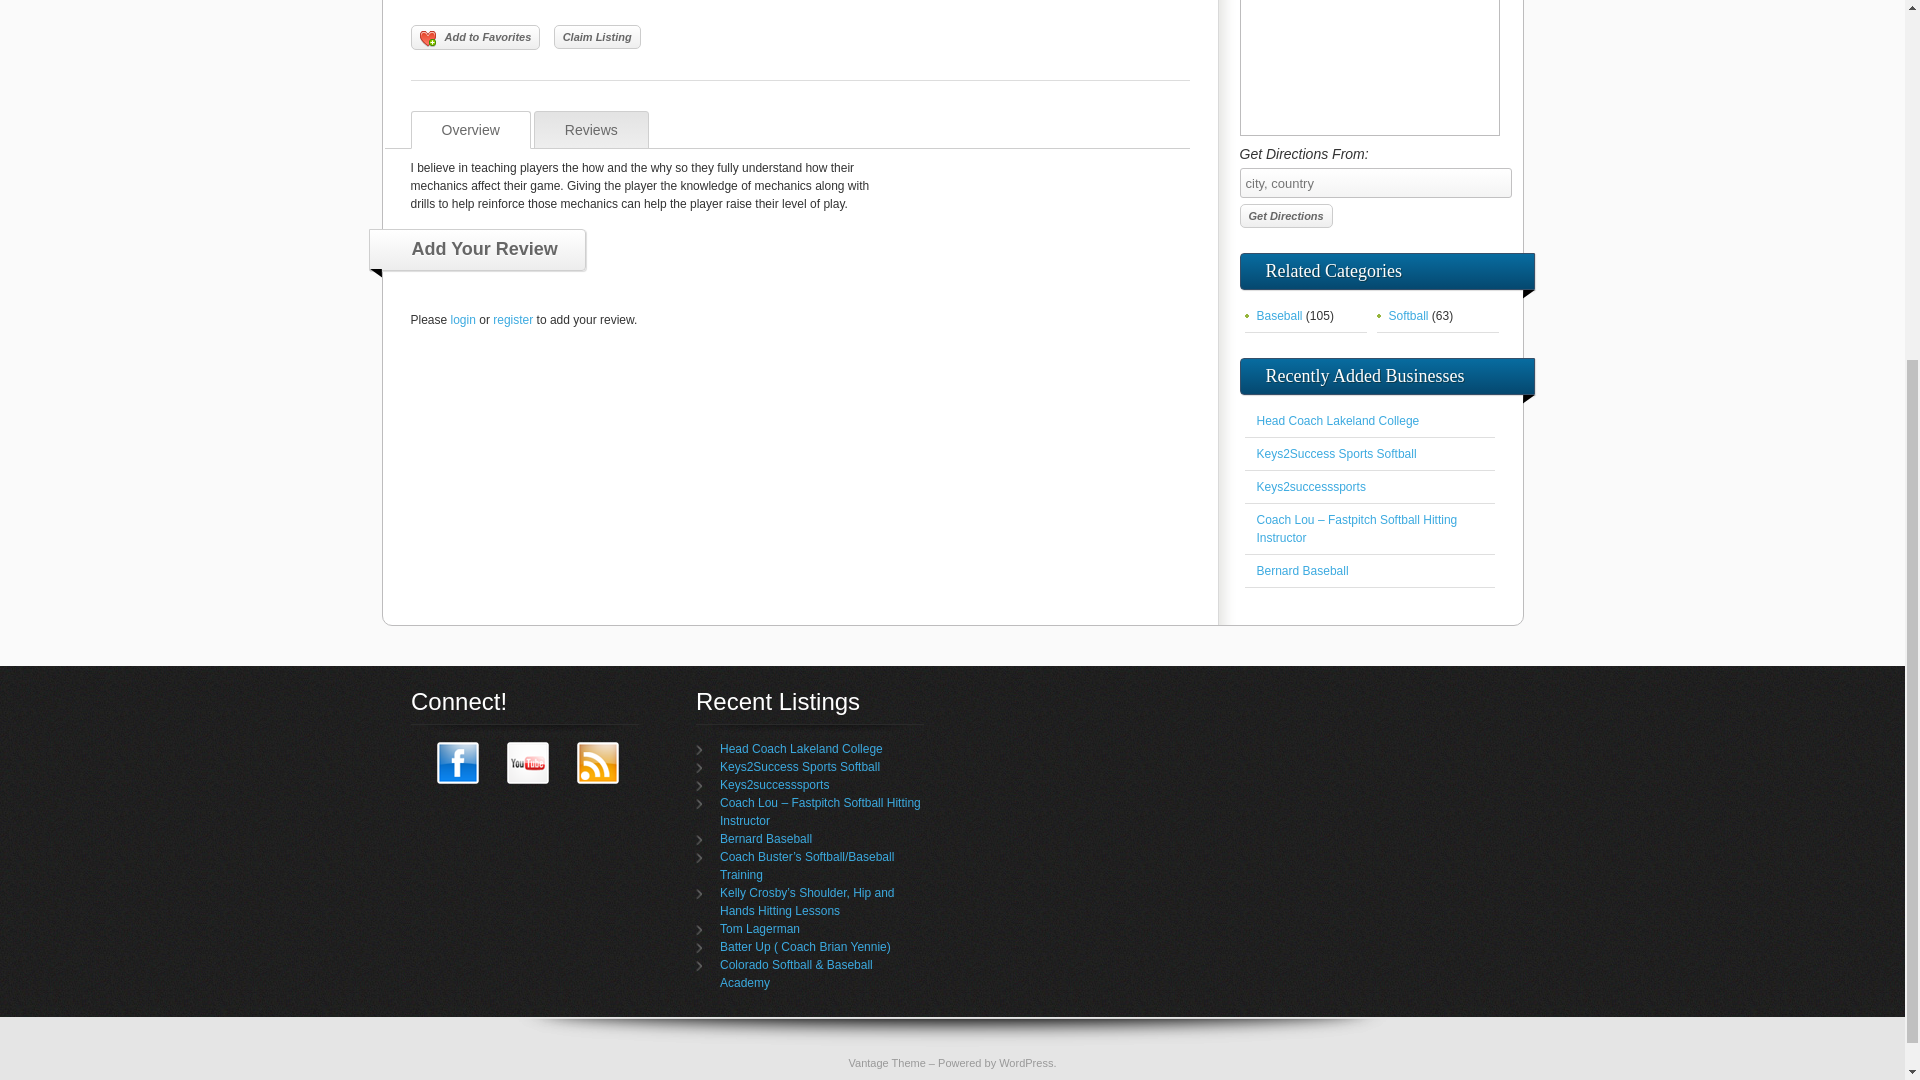 This screenshot has width=1920, height=1080. What do you see at coordinates (590, 130) in the screenshot?
I see `Reviews` at bounding box center [590, 130].